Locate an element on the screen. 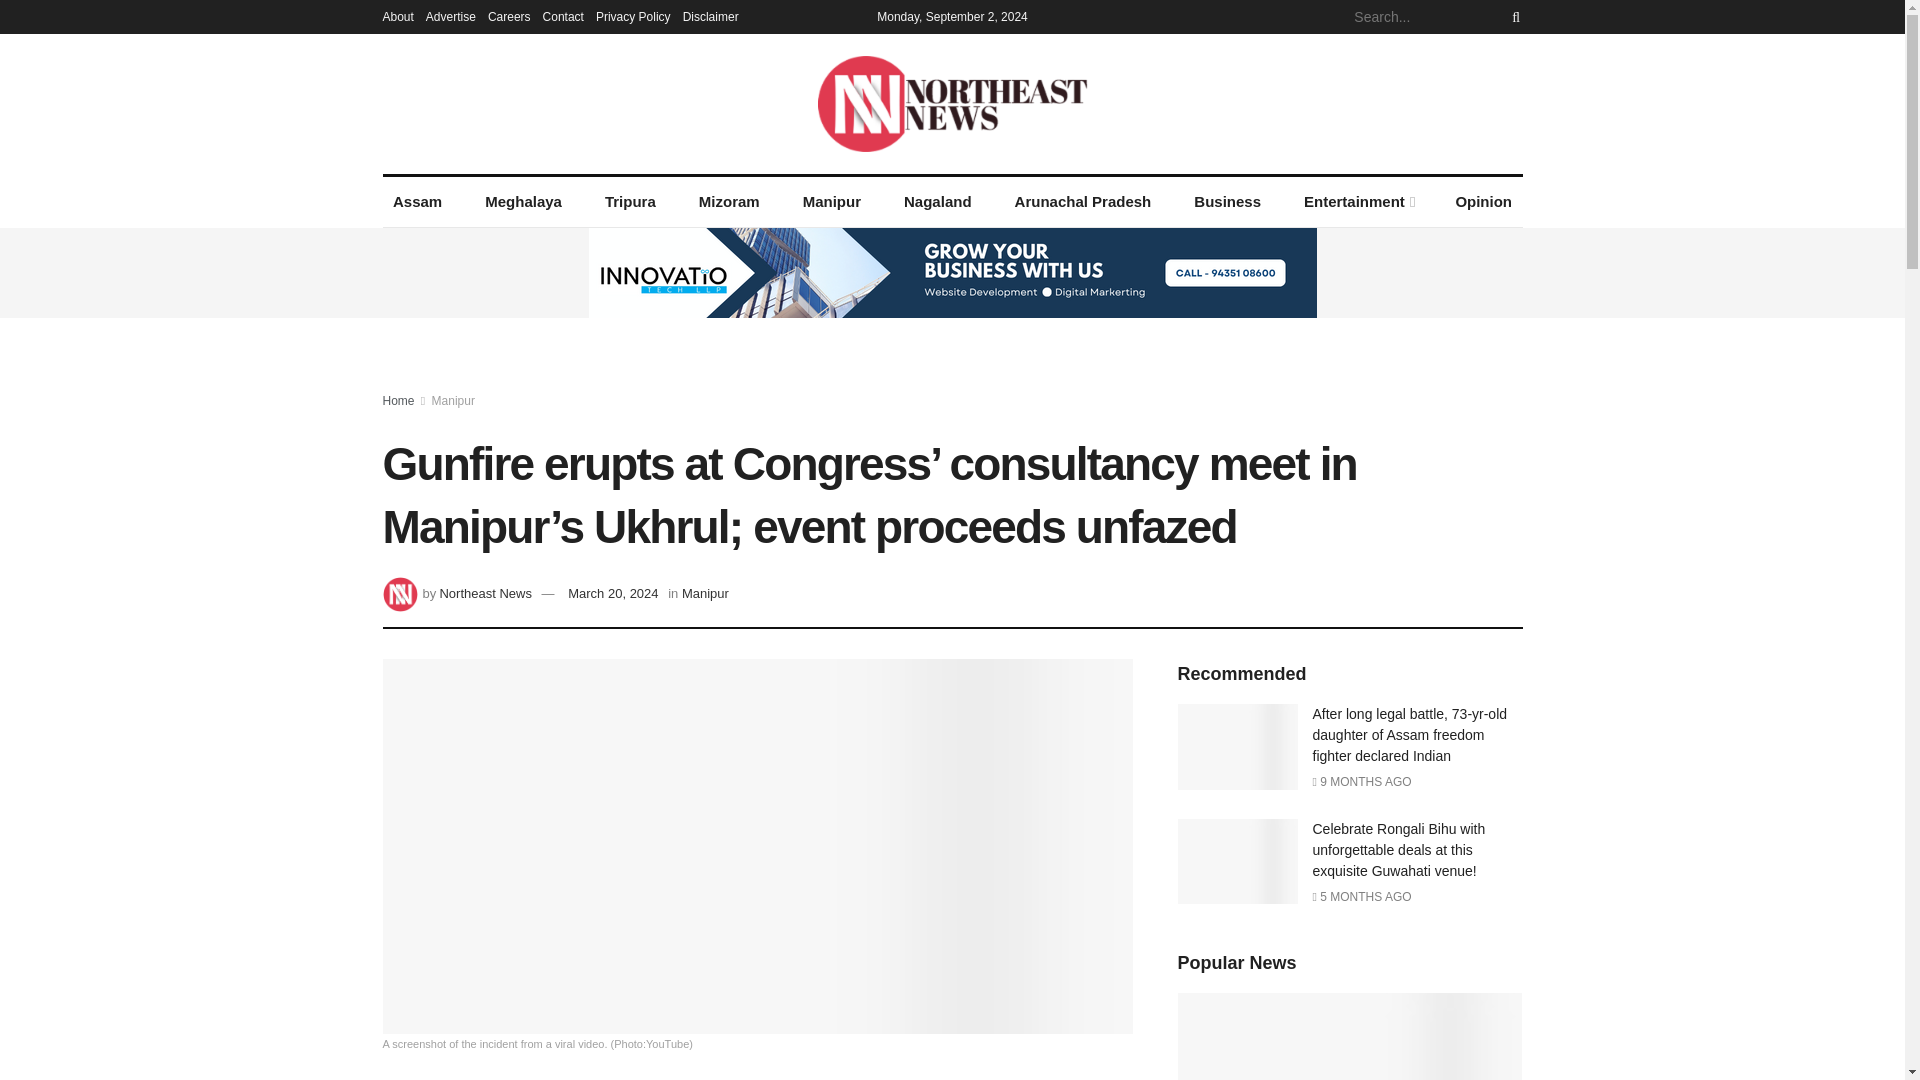  Disclaimer is located at coordinates (711, 16).